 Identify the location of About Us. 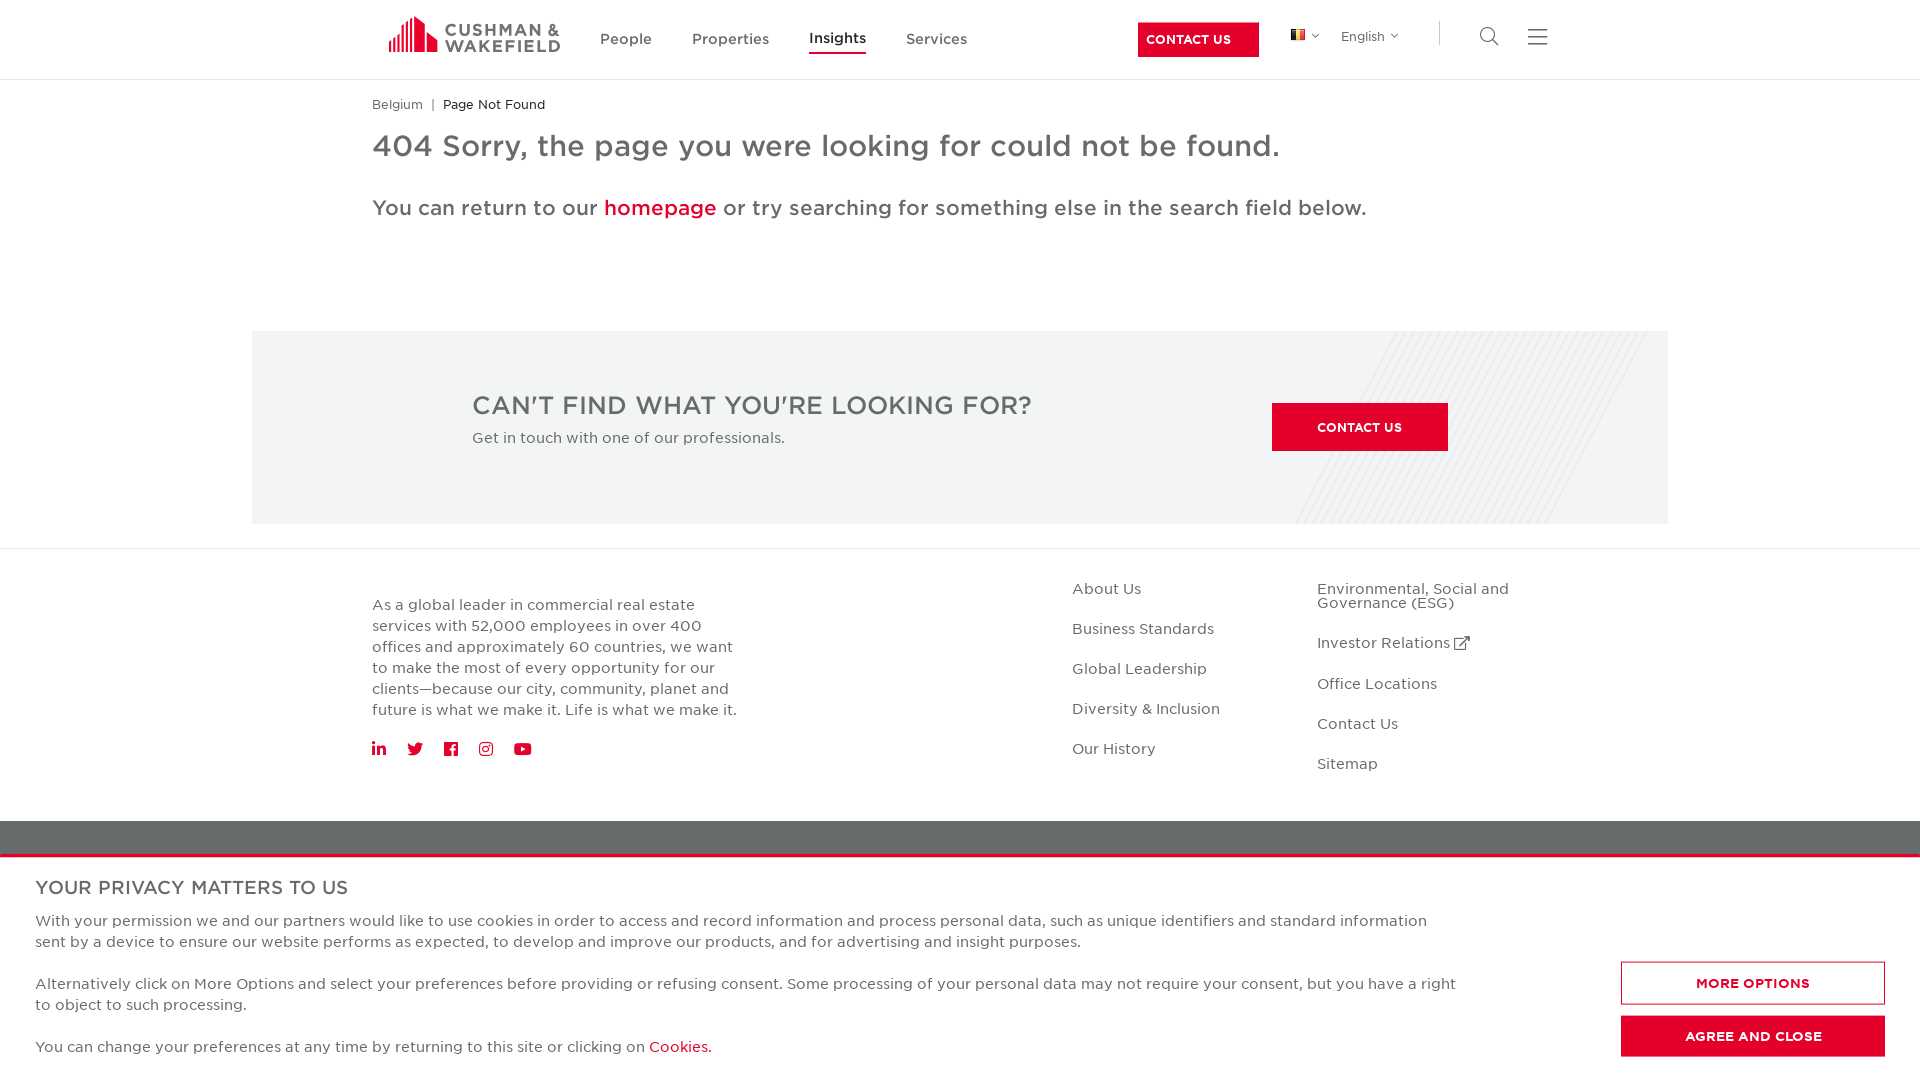
(1106, 588).